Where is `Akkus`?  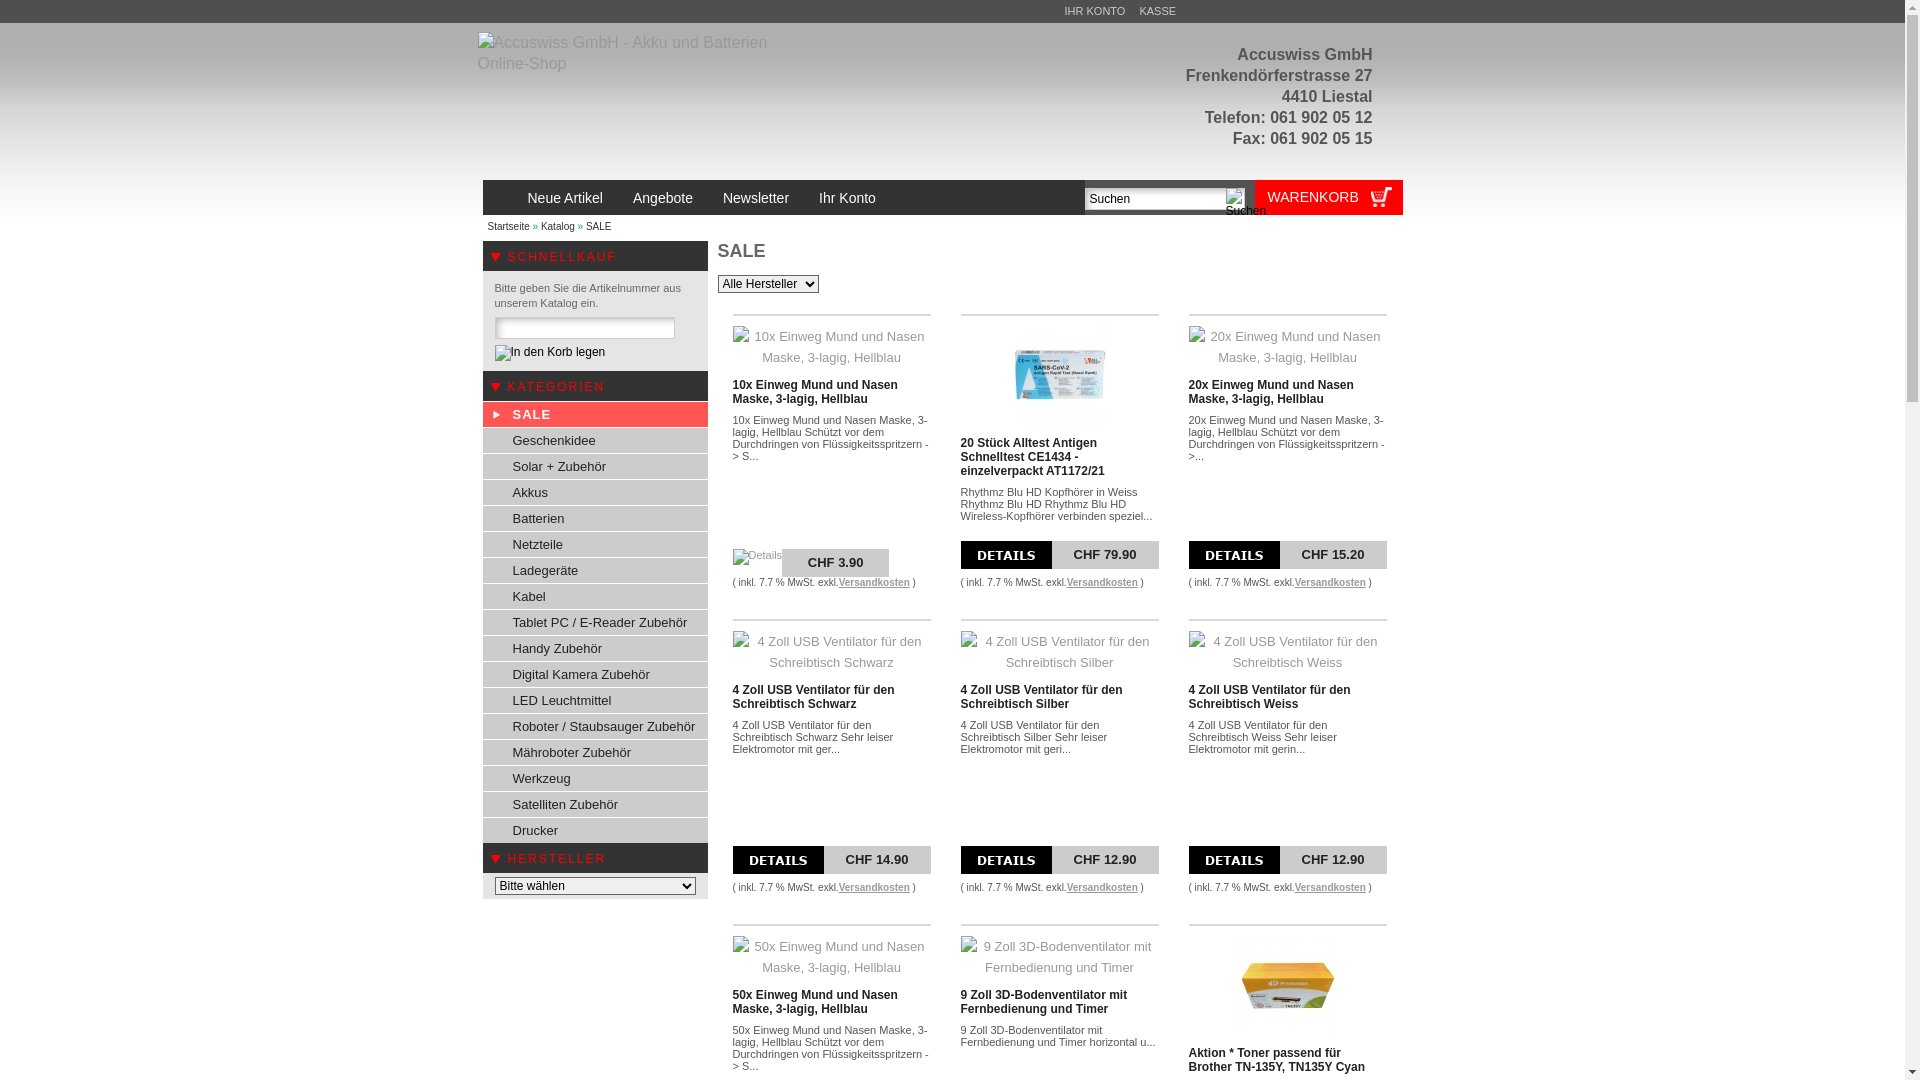
Akkus is located at coordinates (594, 492).